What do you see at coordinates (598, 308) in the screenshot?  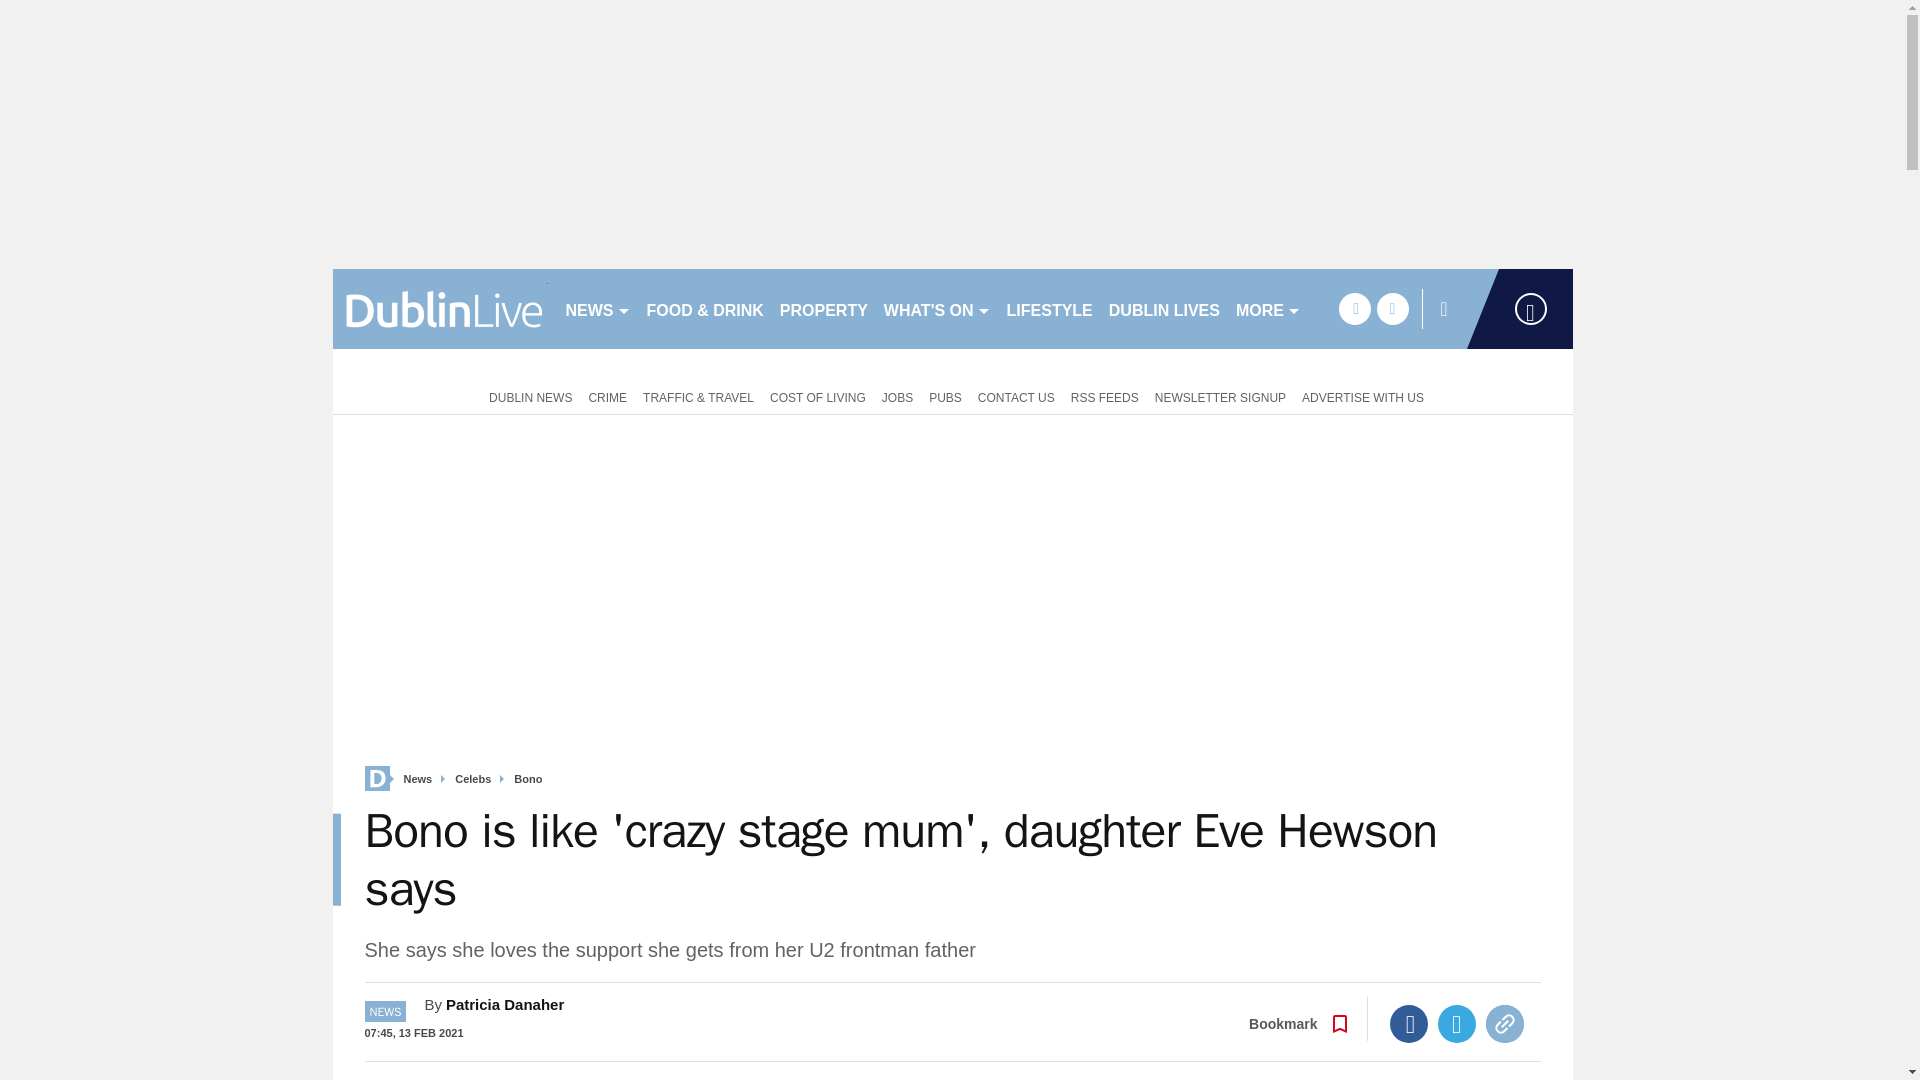 I see `NEWS` at bounding box center [598, 308].